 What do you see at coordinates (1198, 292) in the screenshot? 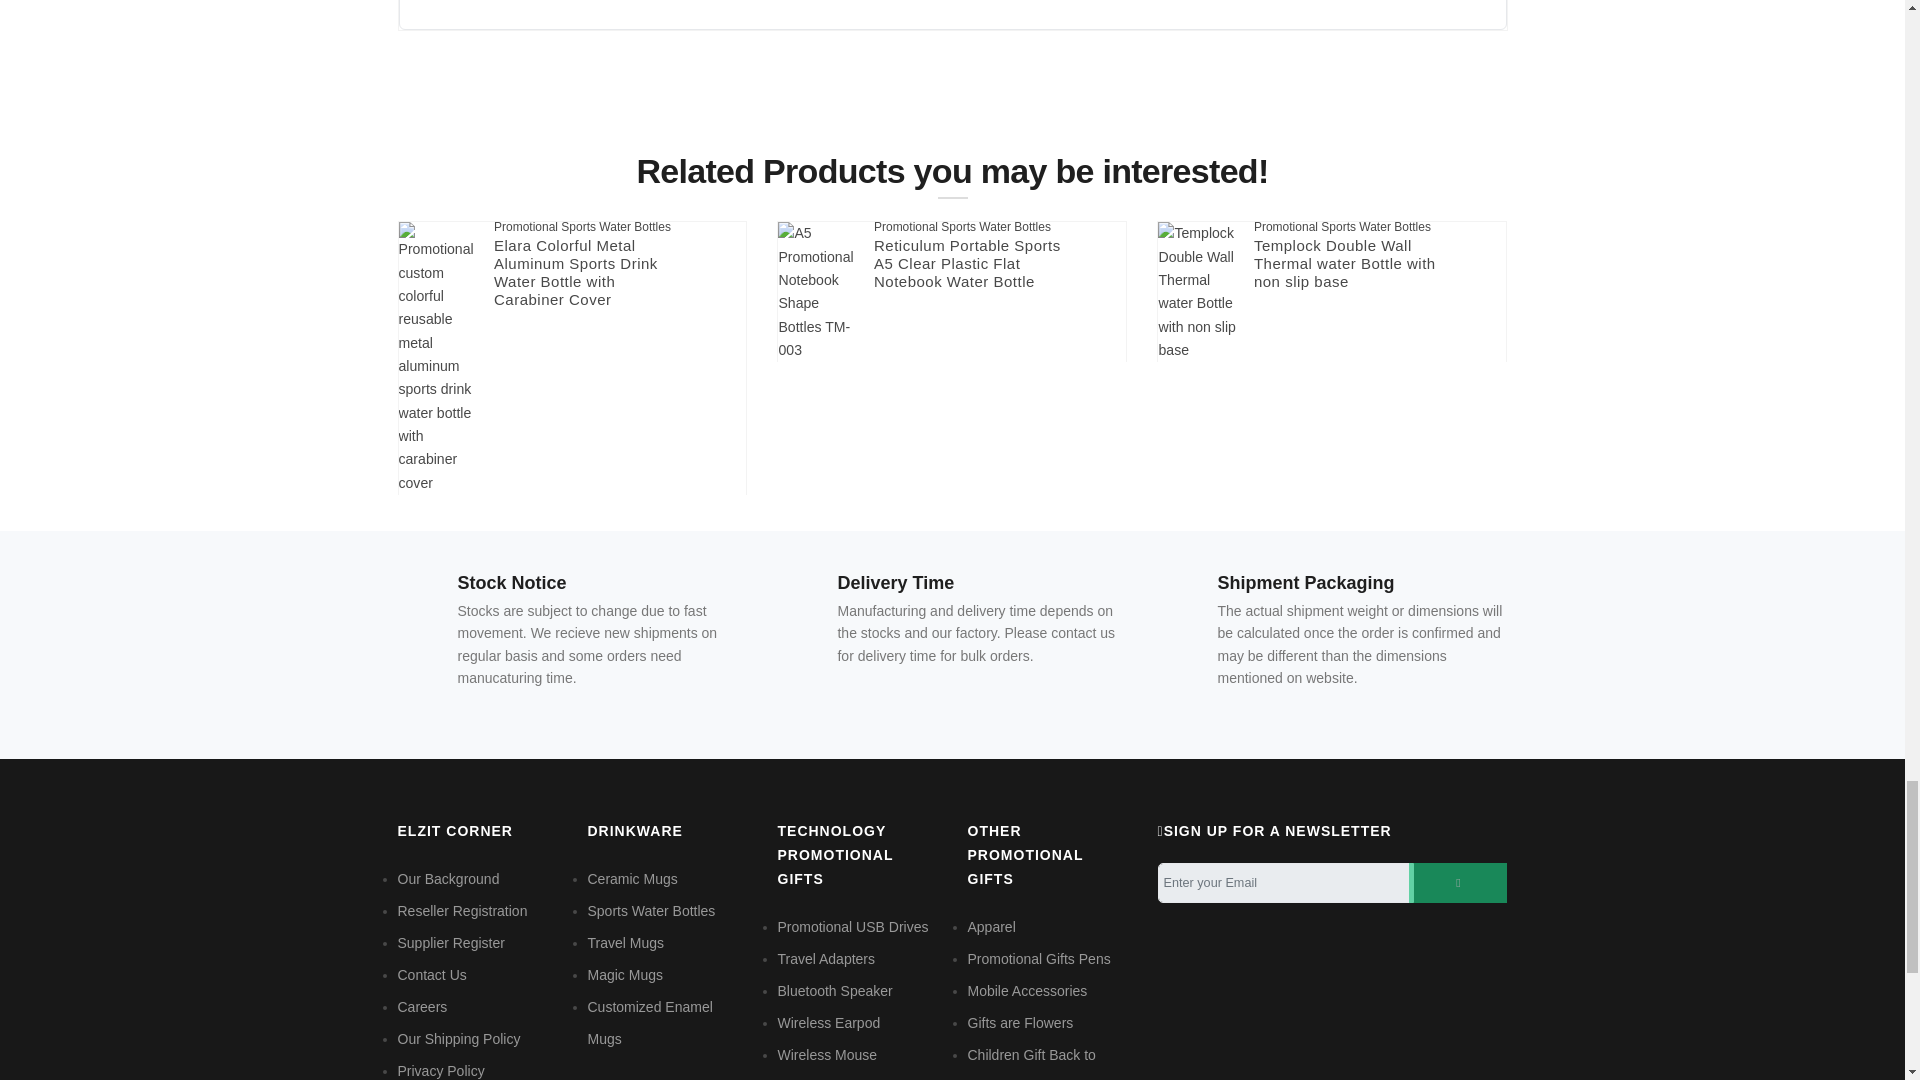
I see `Templock Double Wall Thermal water Bottle with non slip base` at bounding box center [1198, 292].